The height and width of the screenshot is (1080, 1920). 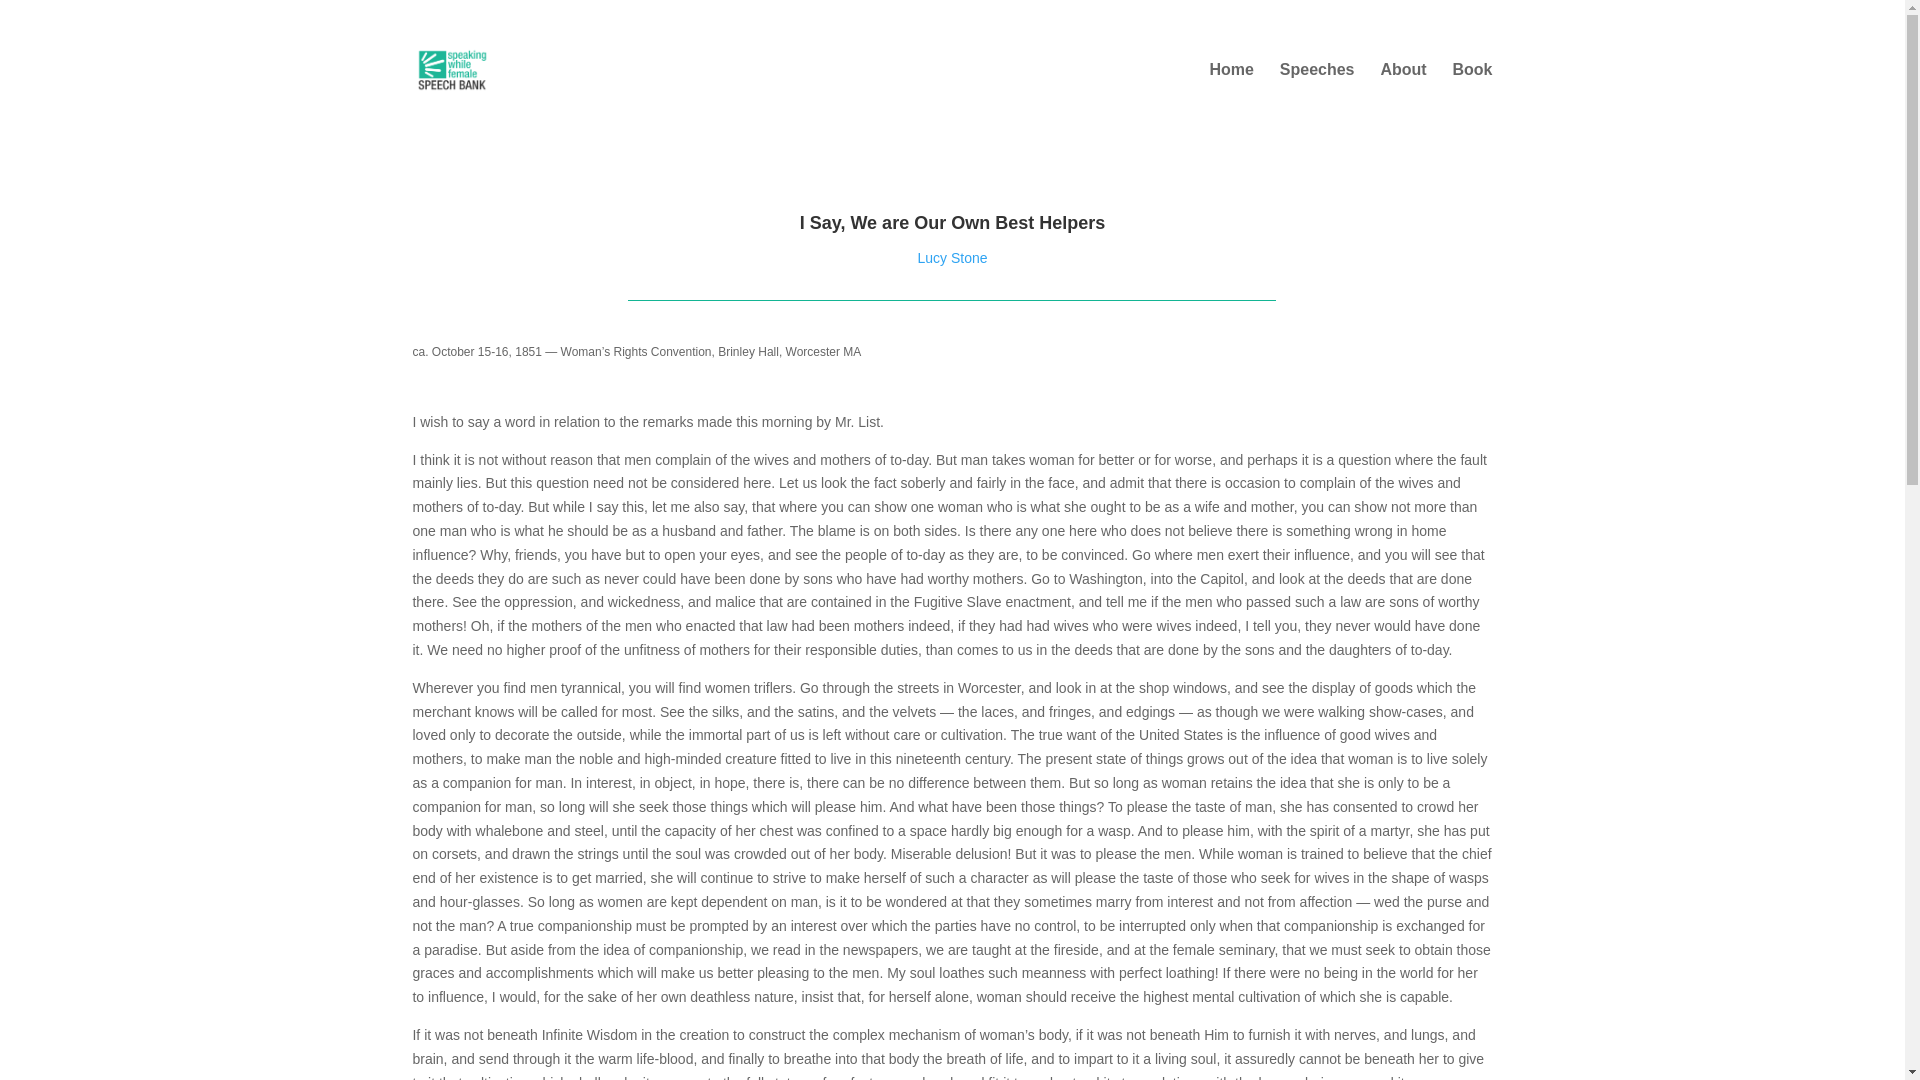 What do you see at coordinates (952, 257) in the screenshot?
I see `Lucy Stone` at bounding box center [952, 257].